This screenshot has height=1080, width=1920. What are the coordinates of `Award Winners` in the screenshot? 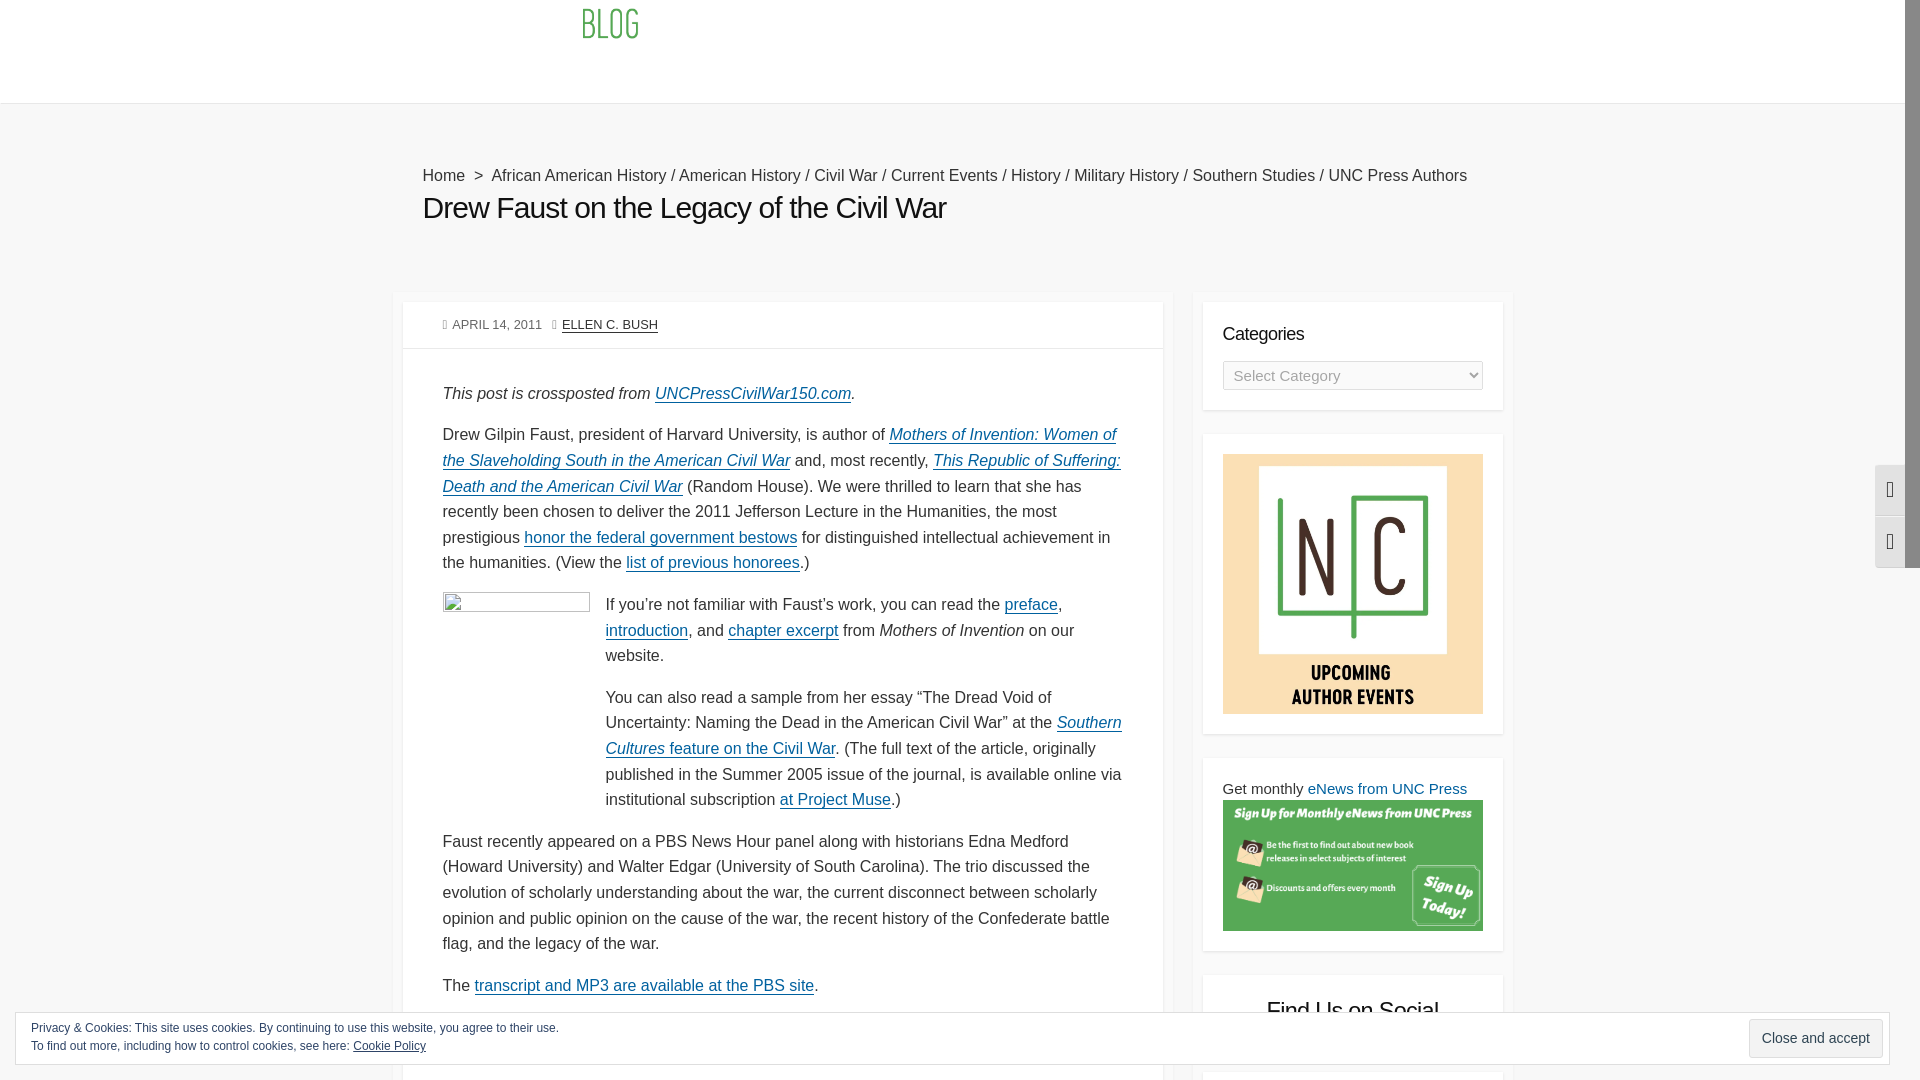 It's located at (878, 77).